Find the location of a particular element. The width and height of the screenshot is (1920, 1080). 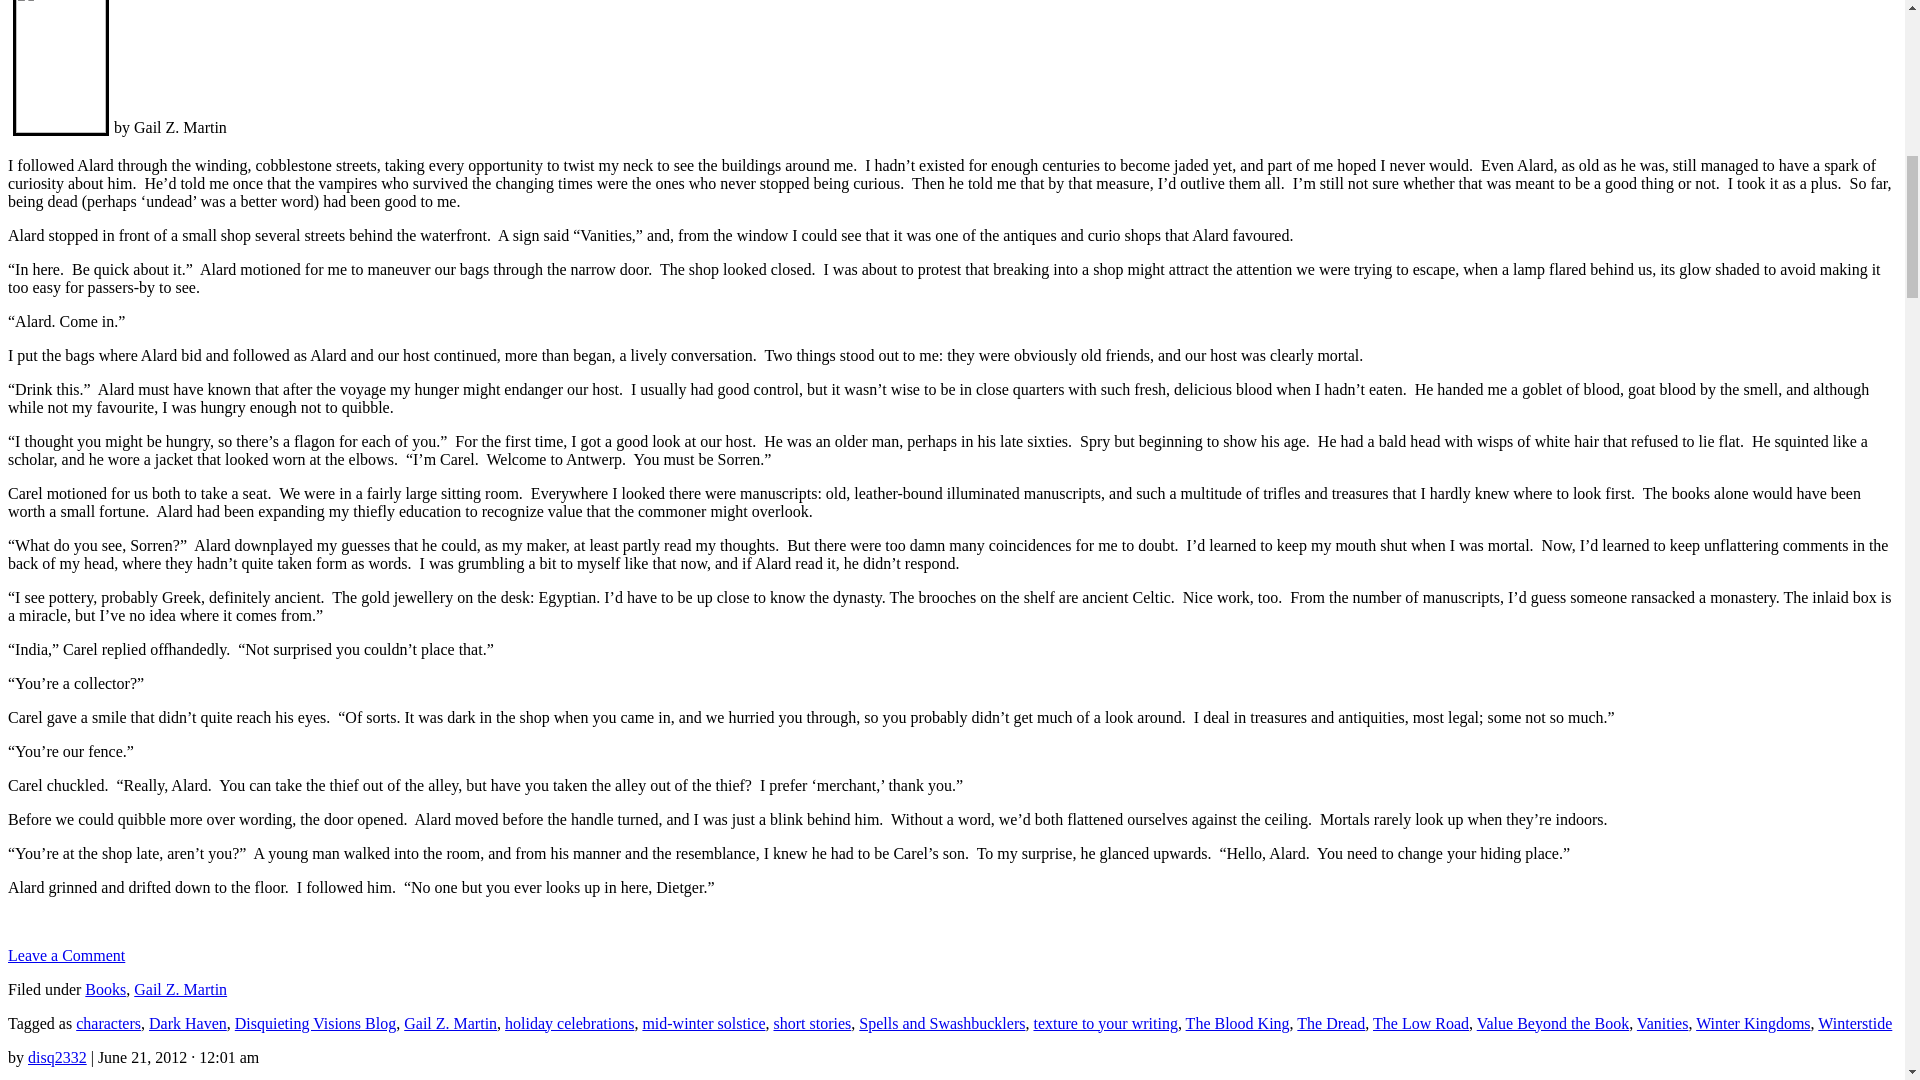

View all posts by disq2332 is located at coordinates (57, 1056).